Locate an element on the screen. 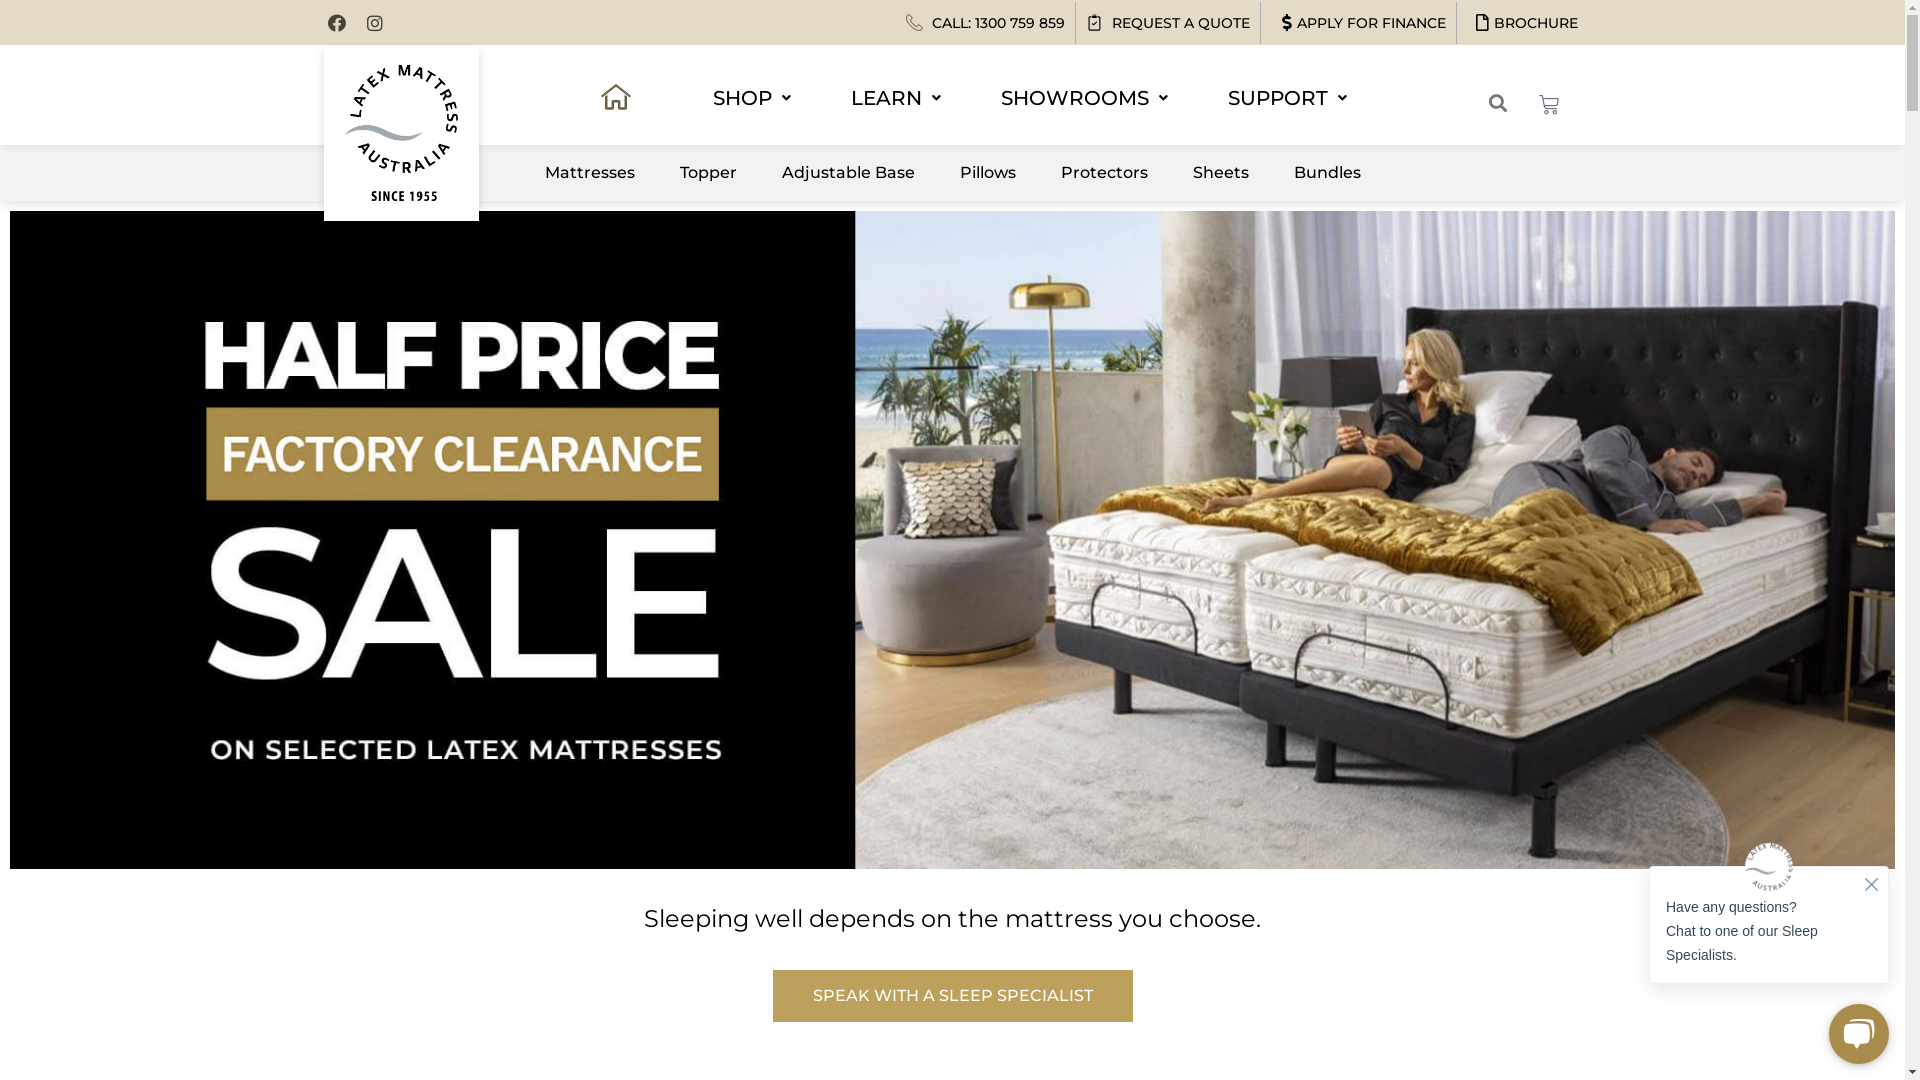 This screenshot has height=1080, width=1920. Mattresses is located at coordinates (590, 173).